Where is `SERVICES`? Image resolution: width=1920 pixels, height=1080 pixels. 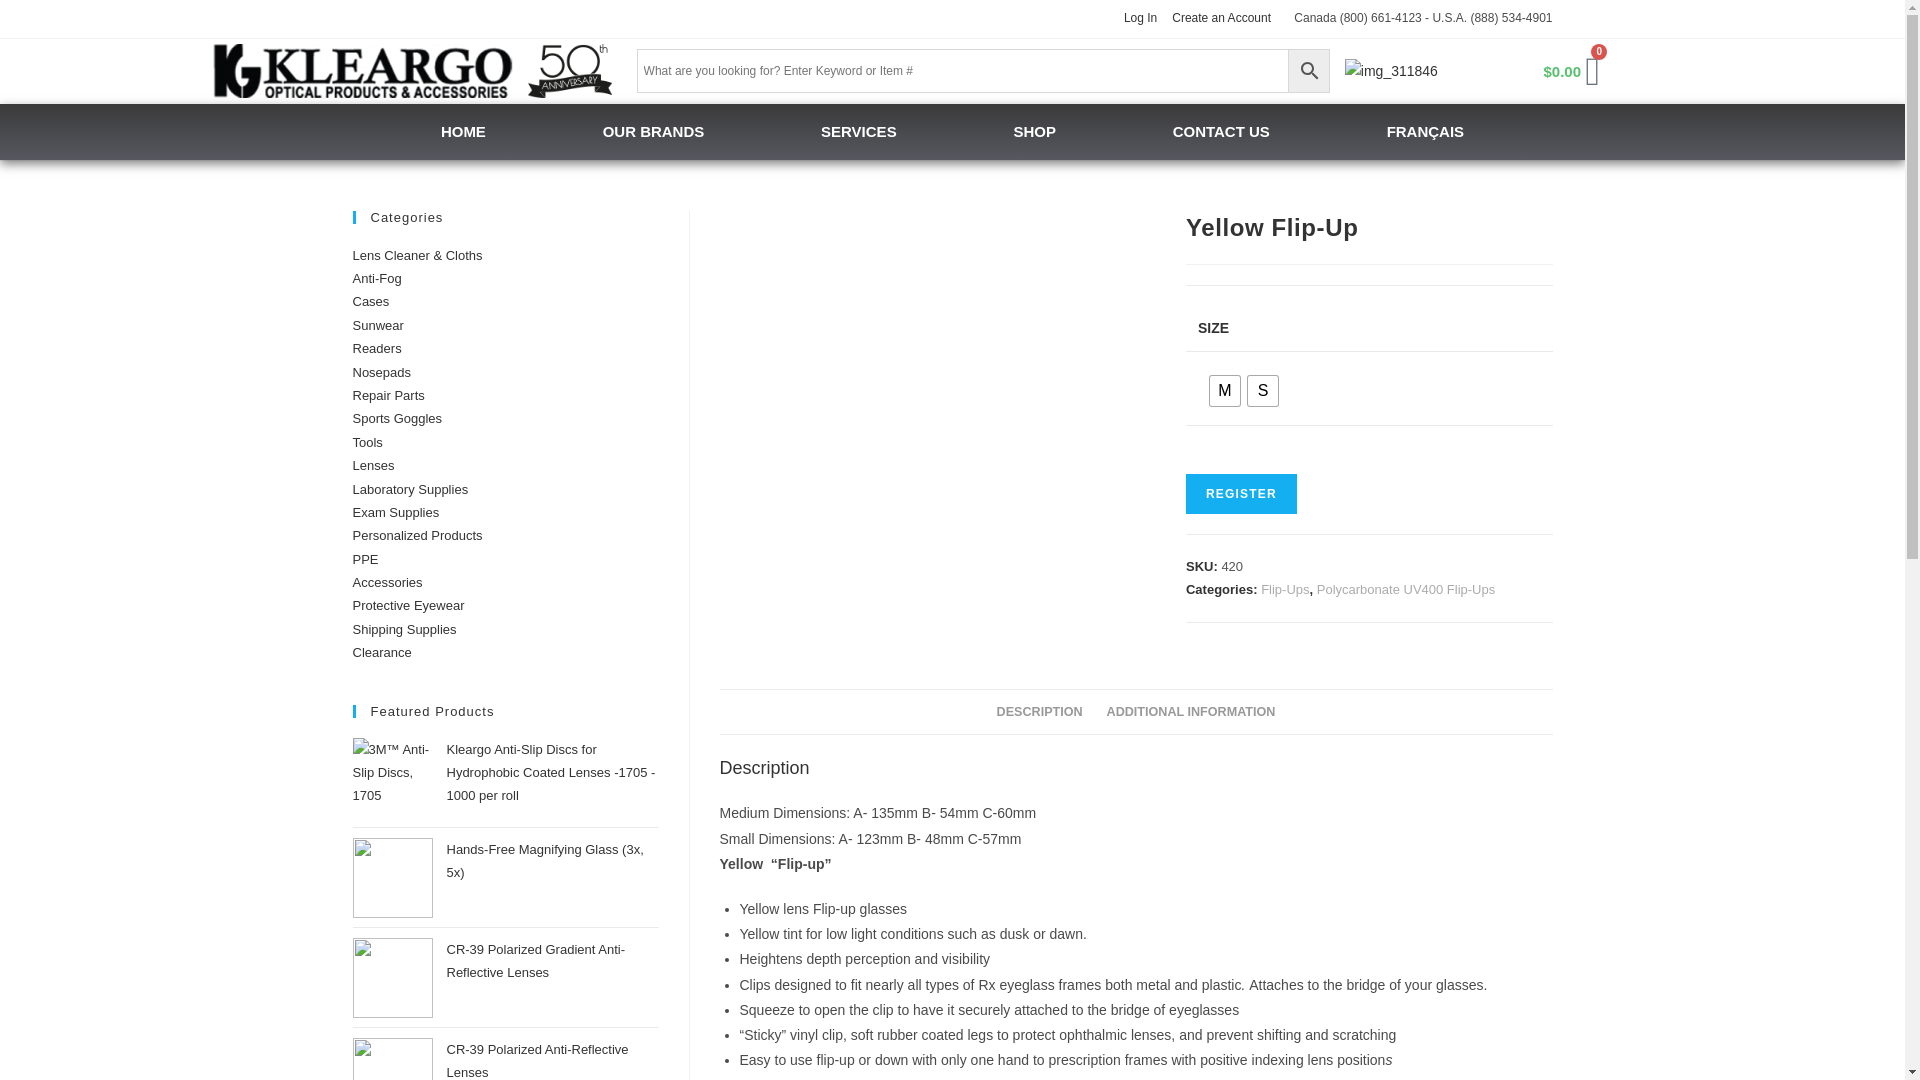 SERVICES is located at coordinates (858, 131).